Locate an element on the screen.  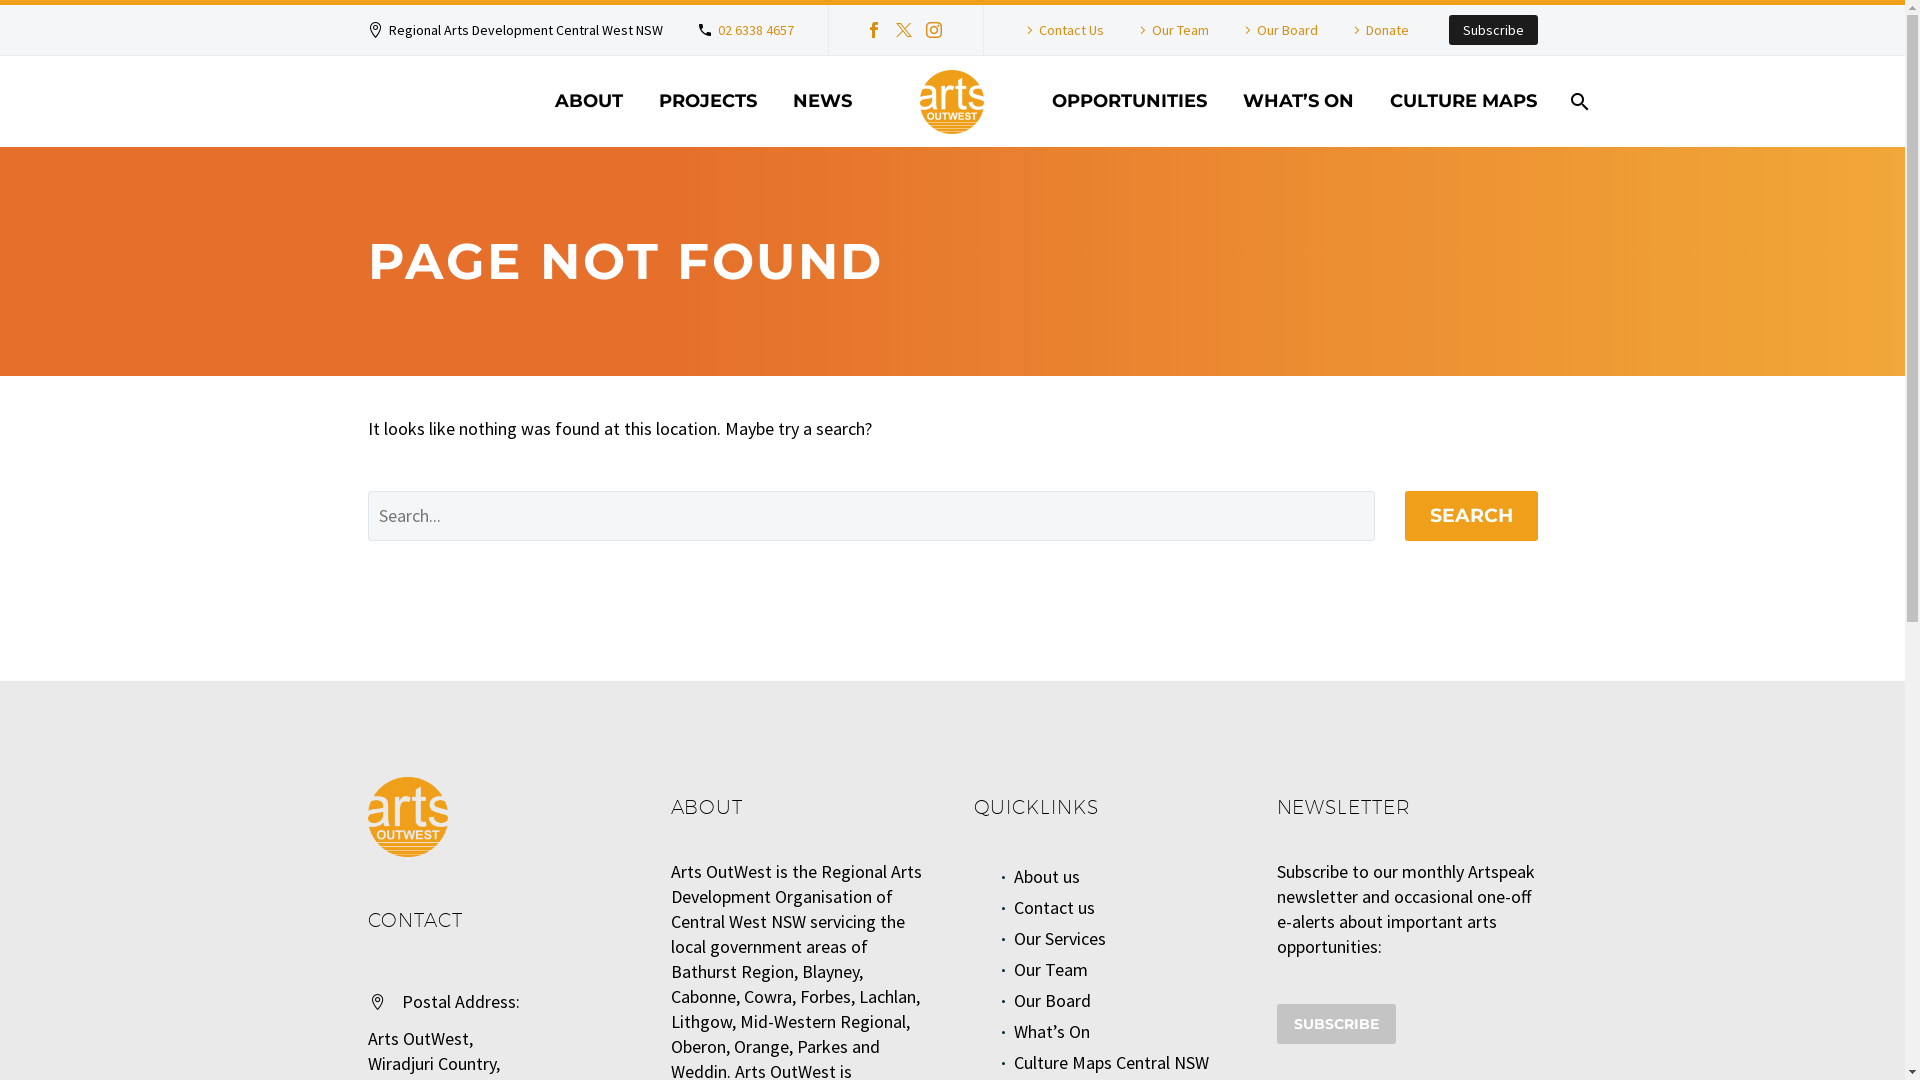
Contact Us is located at coordinates (1062, 30).